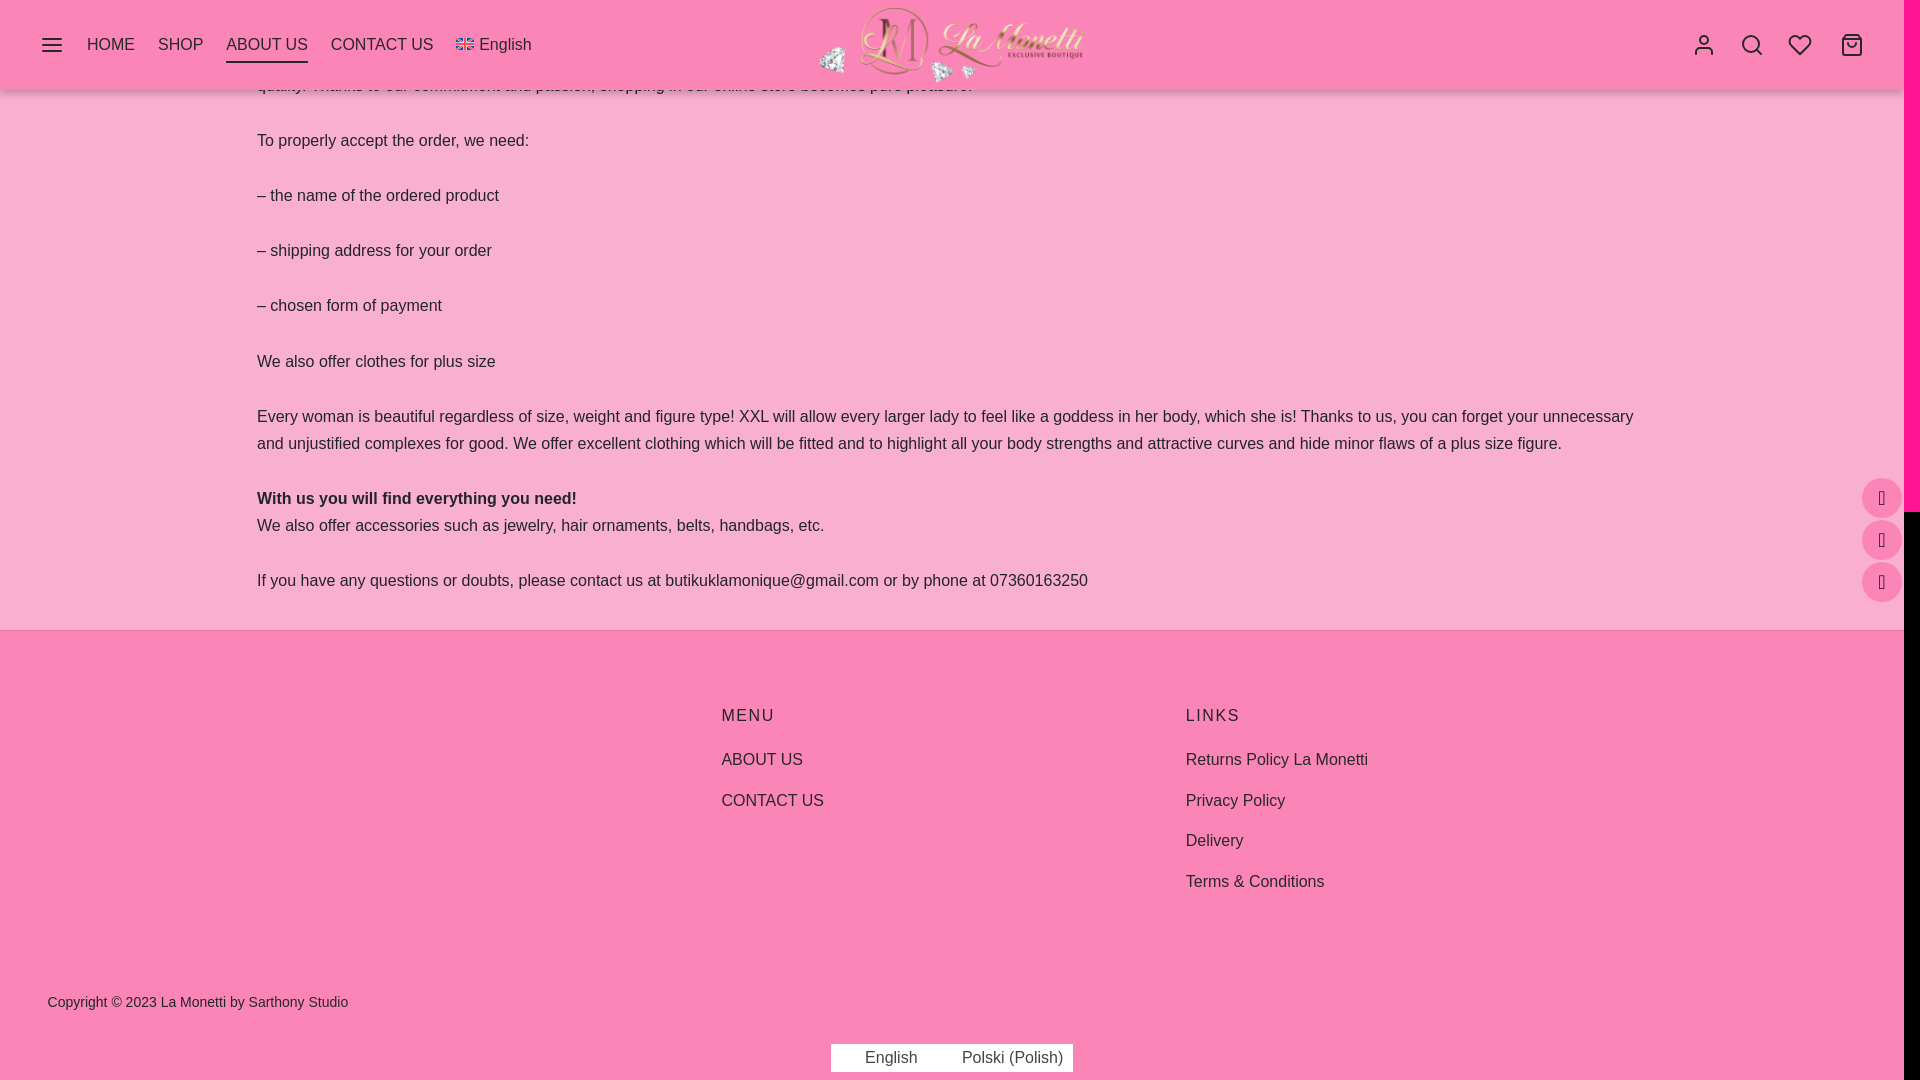 Image resolution: width=1920 pixels, height=1080 pixels. Describe the element at coordinates (299, 1001) in the screenshot. I see `Webdesign ecommerce` at that location.